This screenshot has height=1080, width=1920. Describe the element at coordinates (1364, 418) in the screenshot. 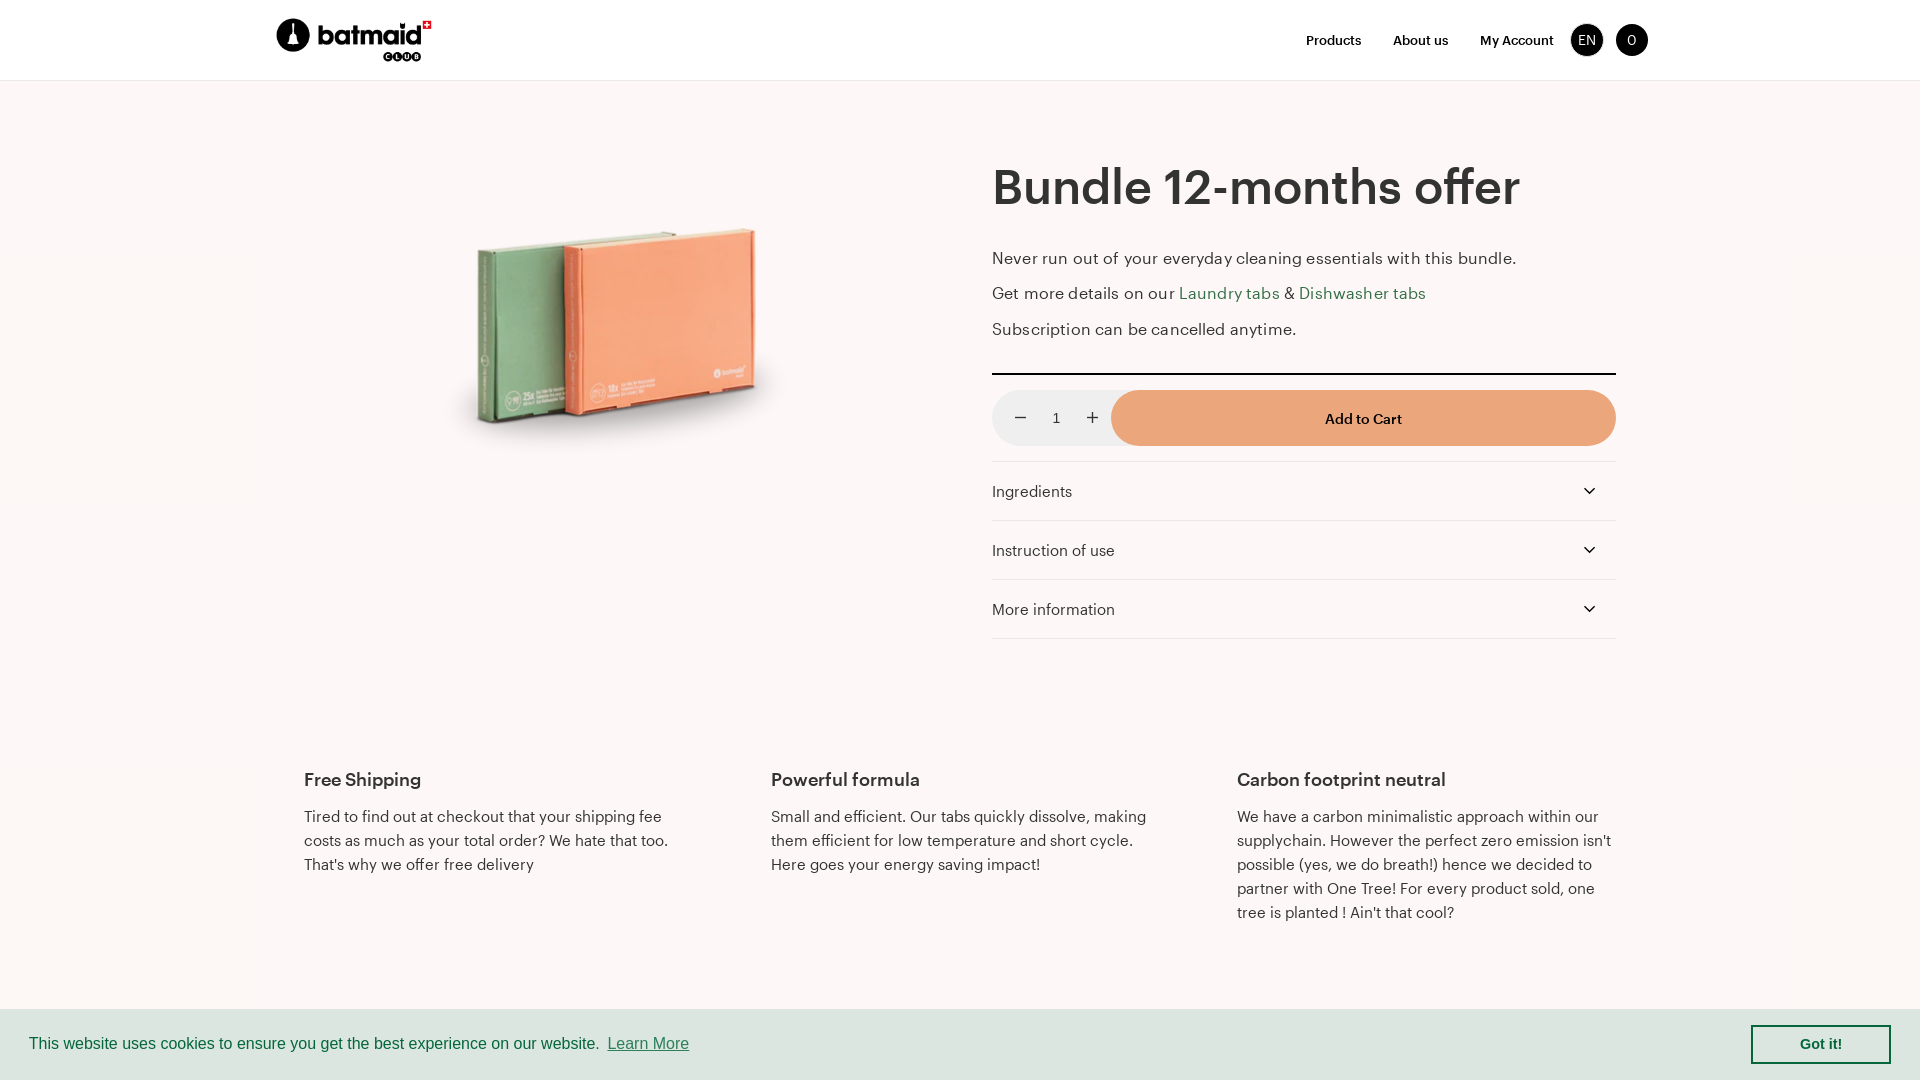

I see `Add to Cart` at that location.